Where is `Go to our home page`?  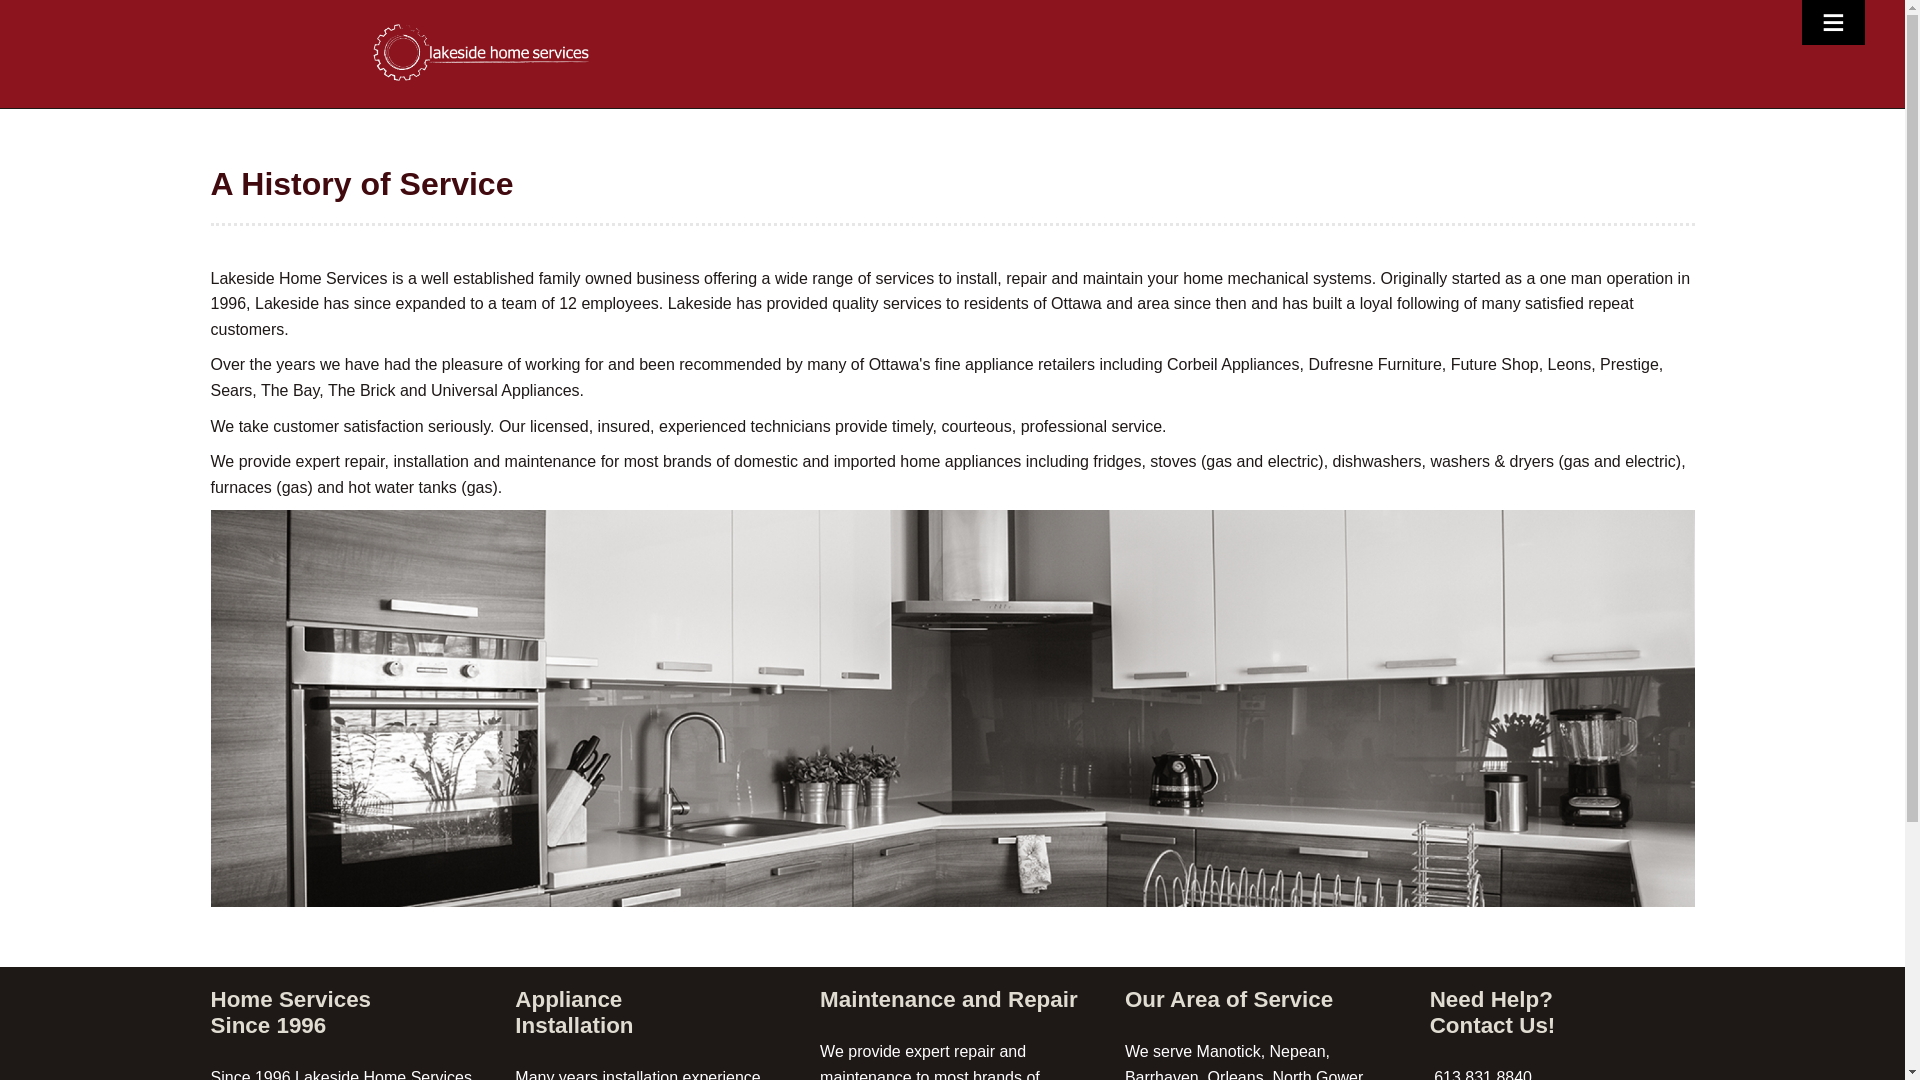
Go to our home page is located at coordinates (482, 52).